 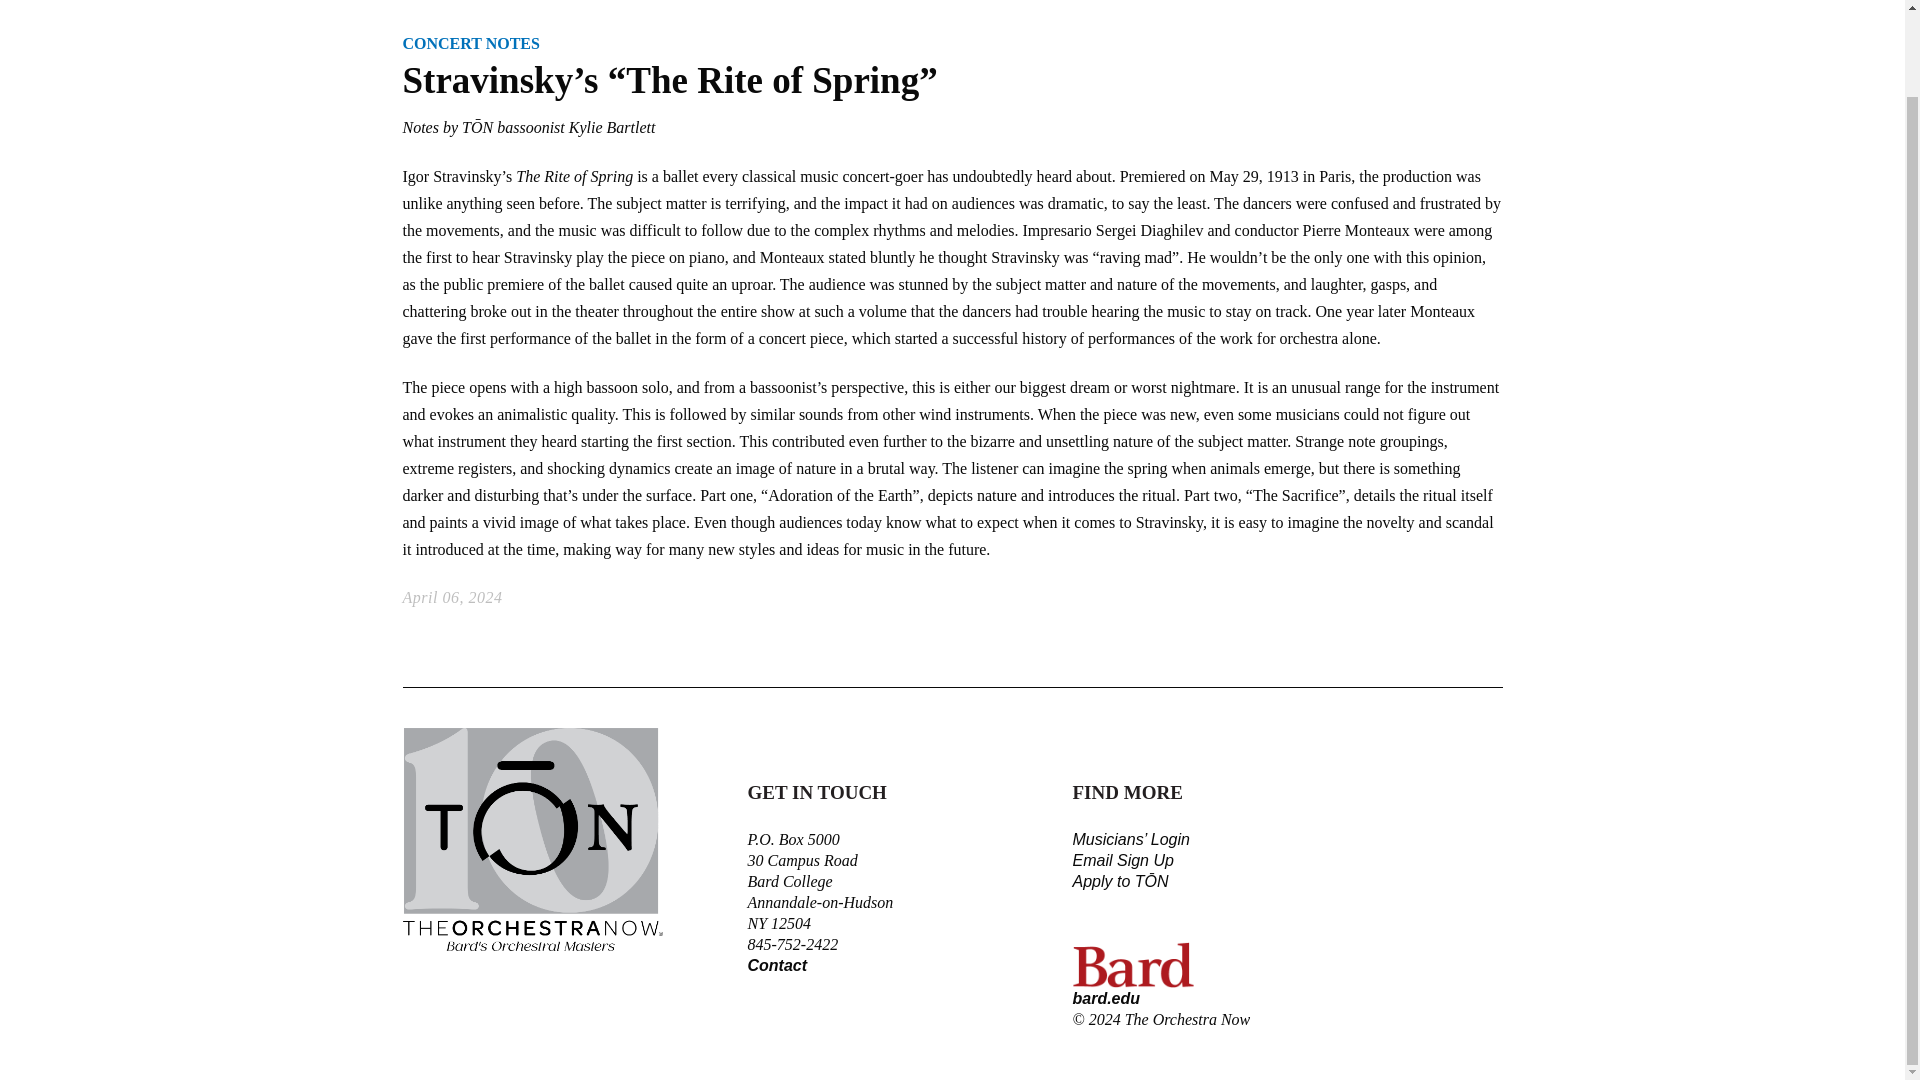 What do you see at coordinates (1810, 2) in the screenshot?
I see `GIVING` at bounding box center [1810, 2].